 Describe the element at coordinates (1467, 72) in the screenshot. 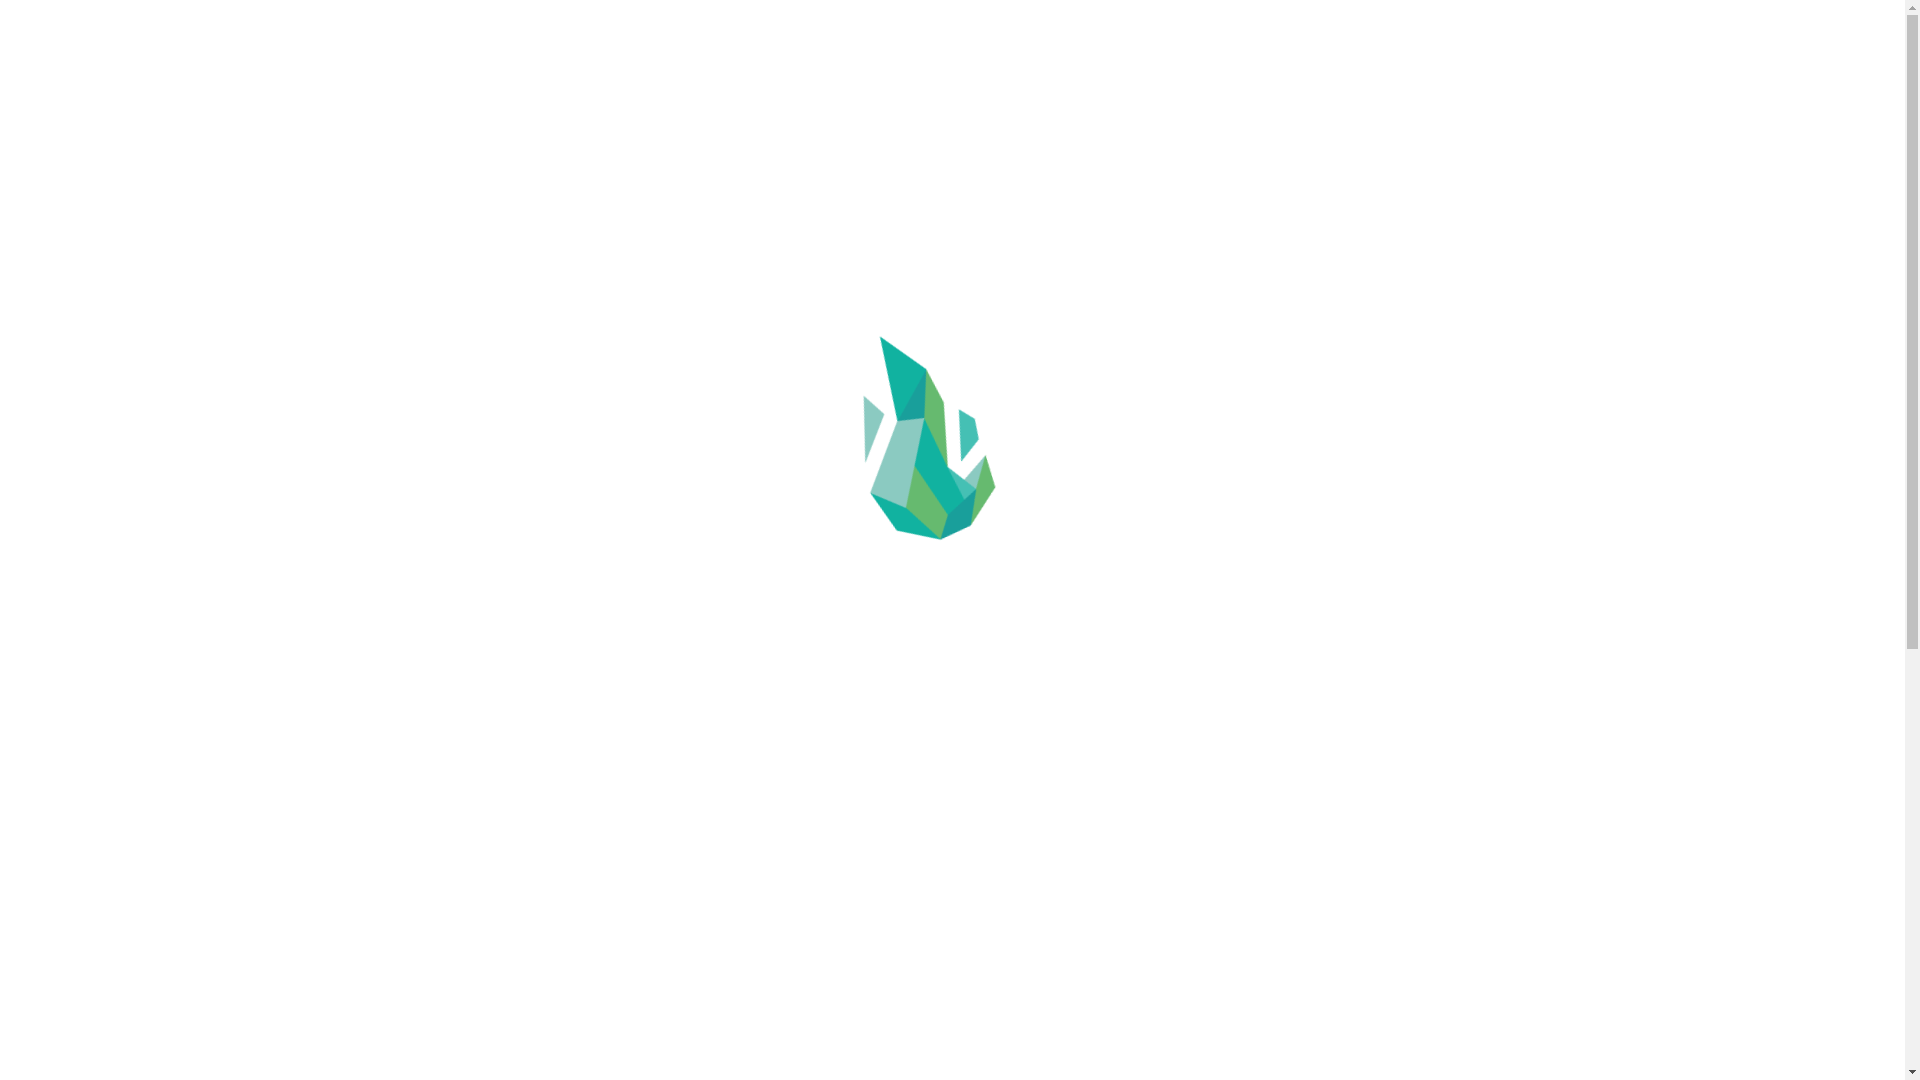

I see `TWITTER` at that location.